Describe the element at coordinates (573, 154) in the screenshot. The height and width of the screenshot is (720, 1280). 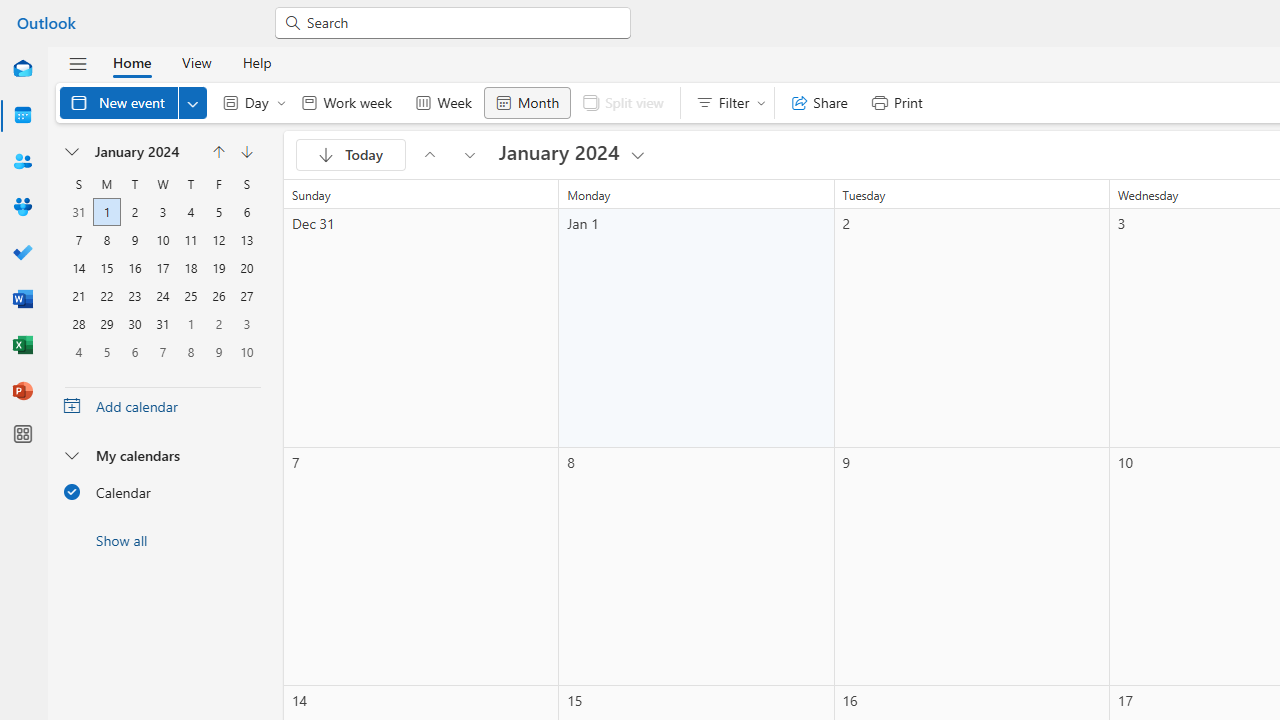
I see `January 2024` at that location.